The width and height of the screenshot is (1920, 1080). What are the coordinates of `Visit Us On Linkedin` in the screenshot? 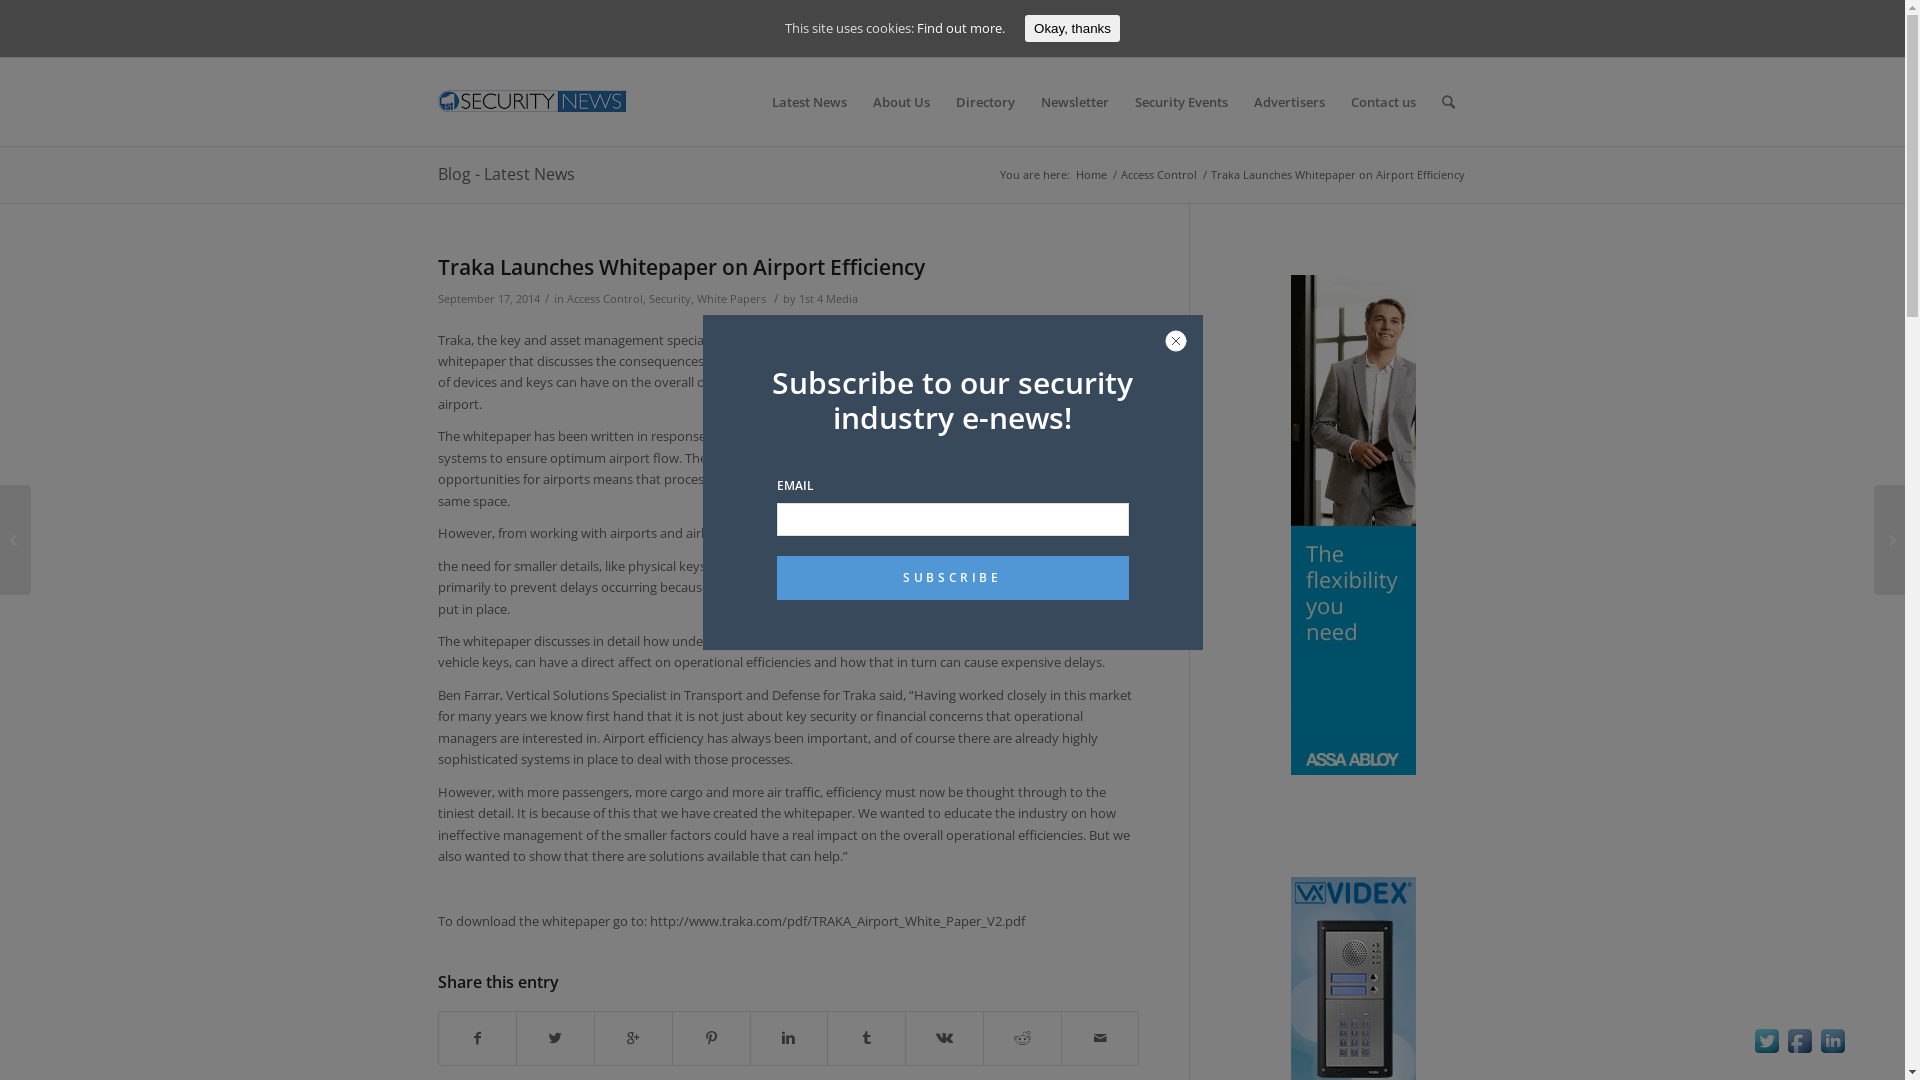 It's located at (1832, 1052).